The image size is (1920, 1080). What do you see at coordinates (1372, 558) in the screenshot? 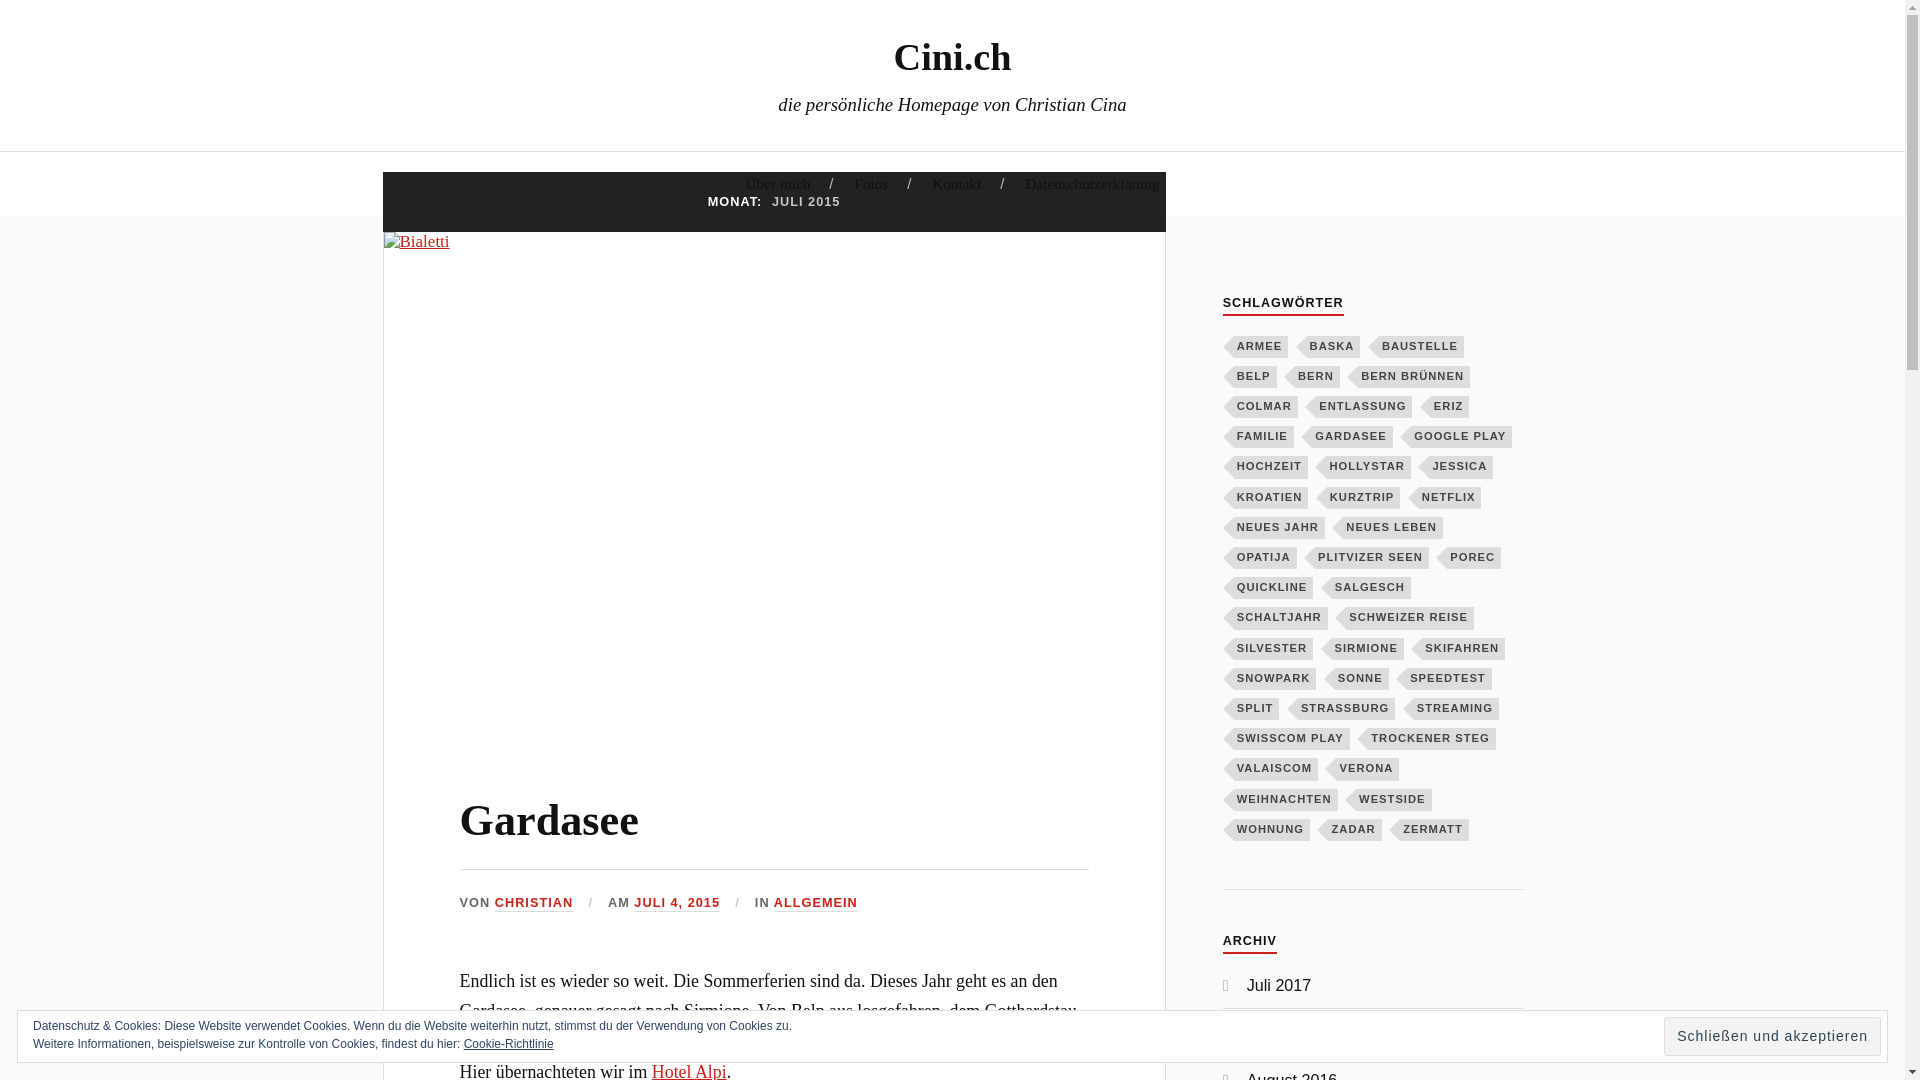
I see `PLITVIZER SEEN` at bounding box center [1372, 558].